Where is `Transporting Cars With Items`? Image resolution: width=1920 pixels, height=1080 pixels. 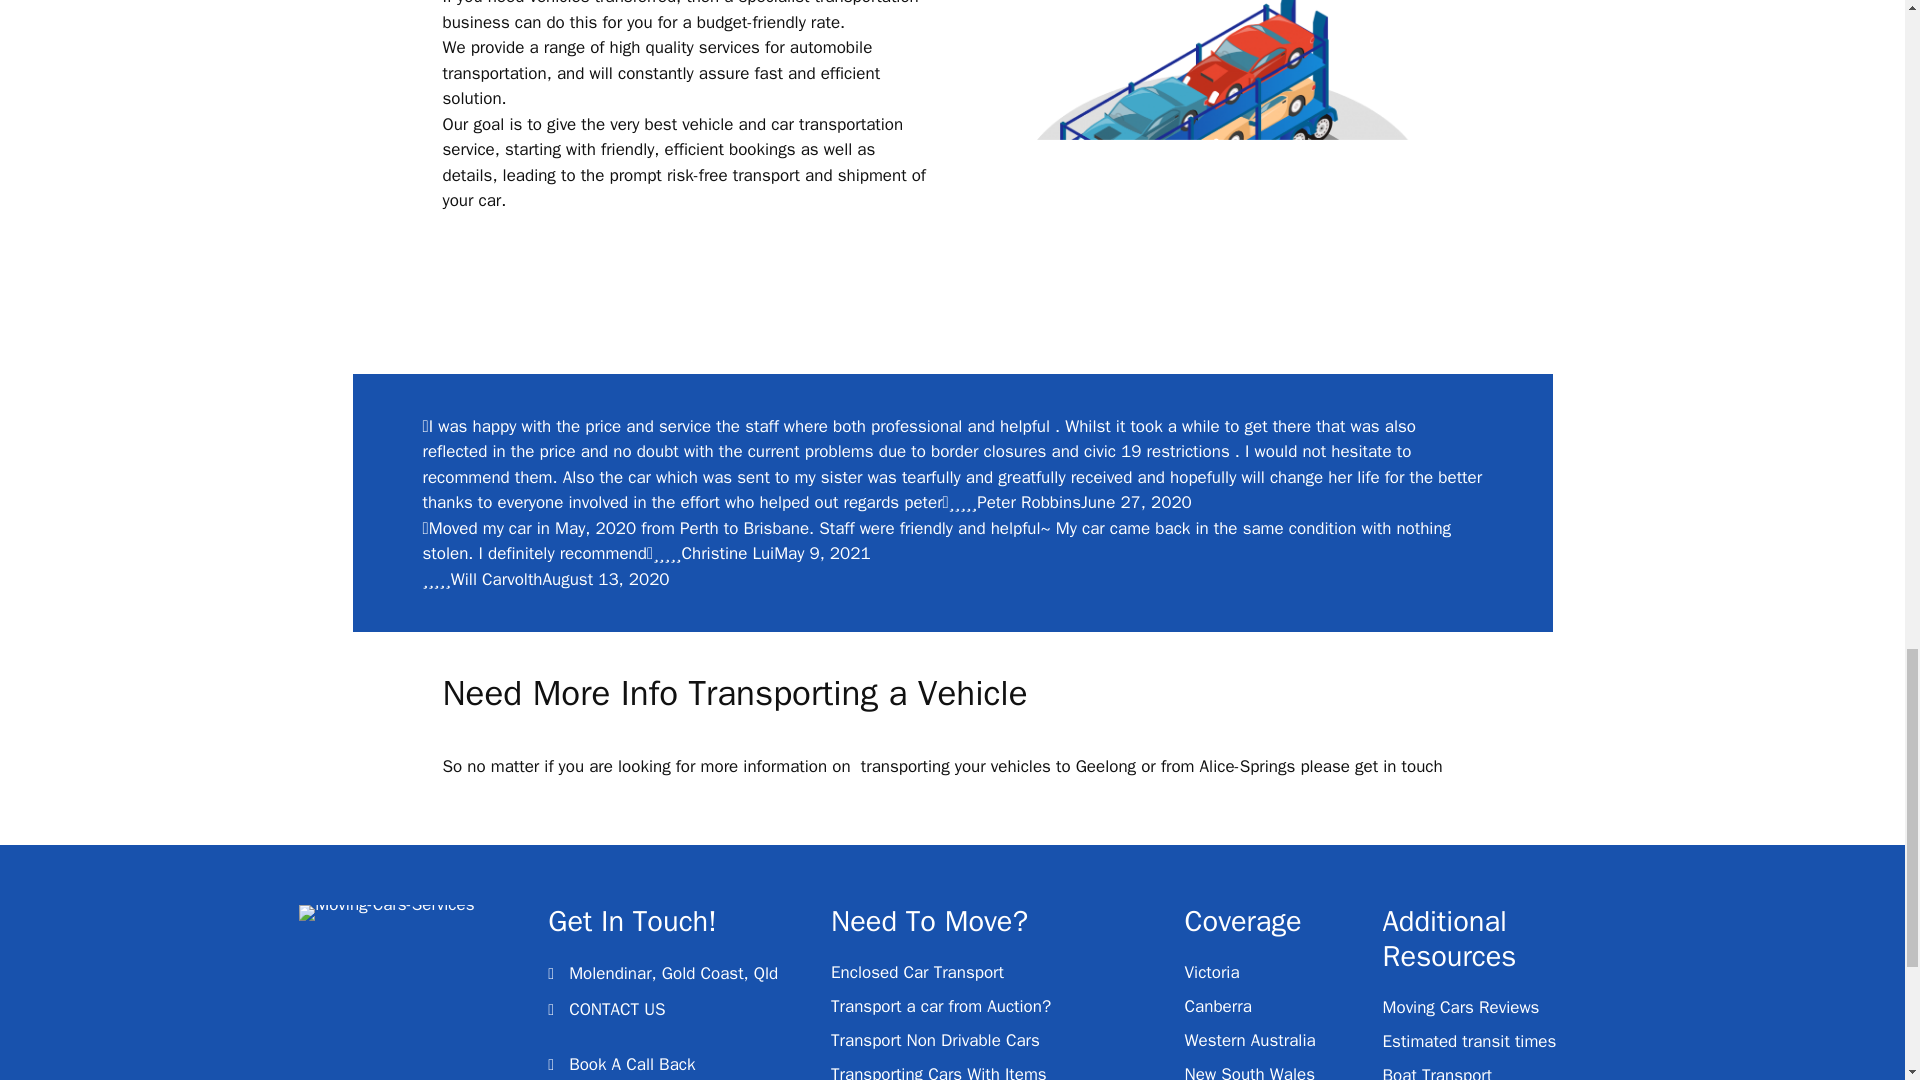 Transporting Cars With Items is located at coordinates (938, 1072).